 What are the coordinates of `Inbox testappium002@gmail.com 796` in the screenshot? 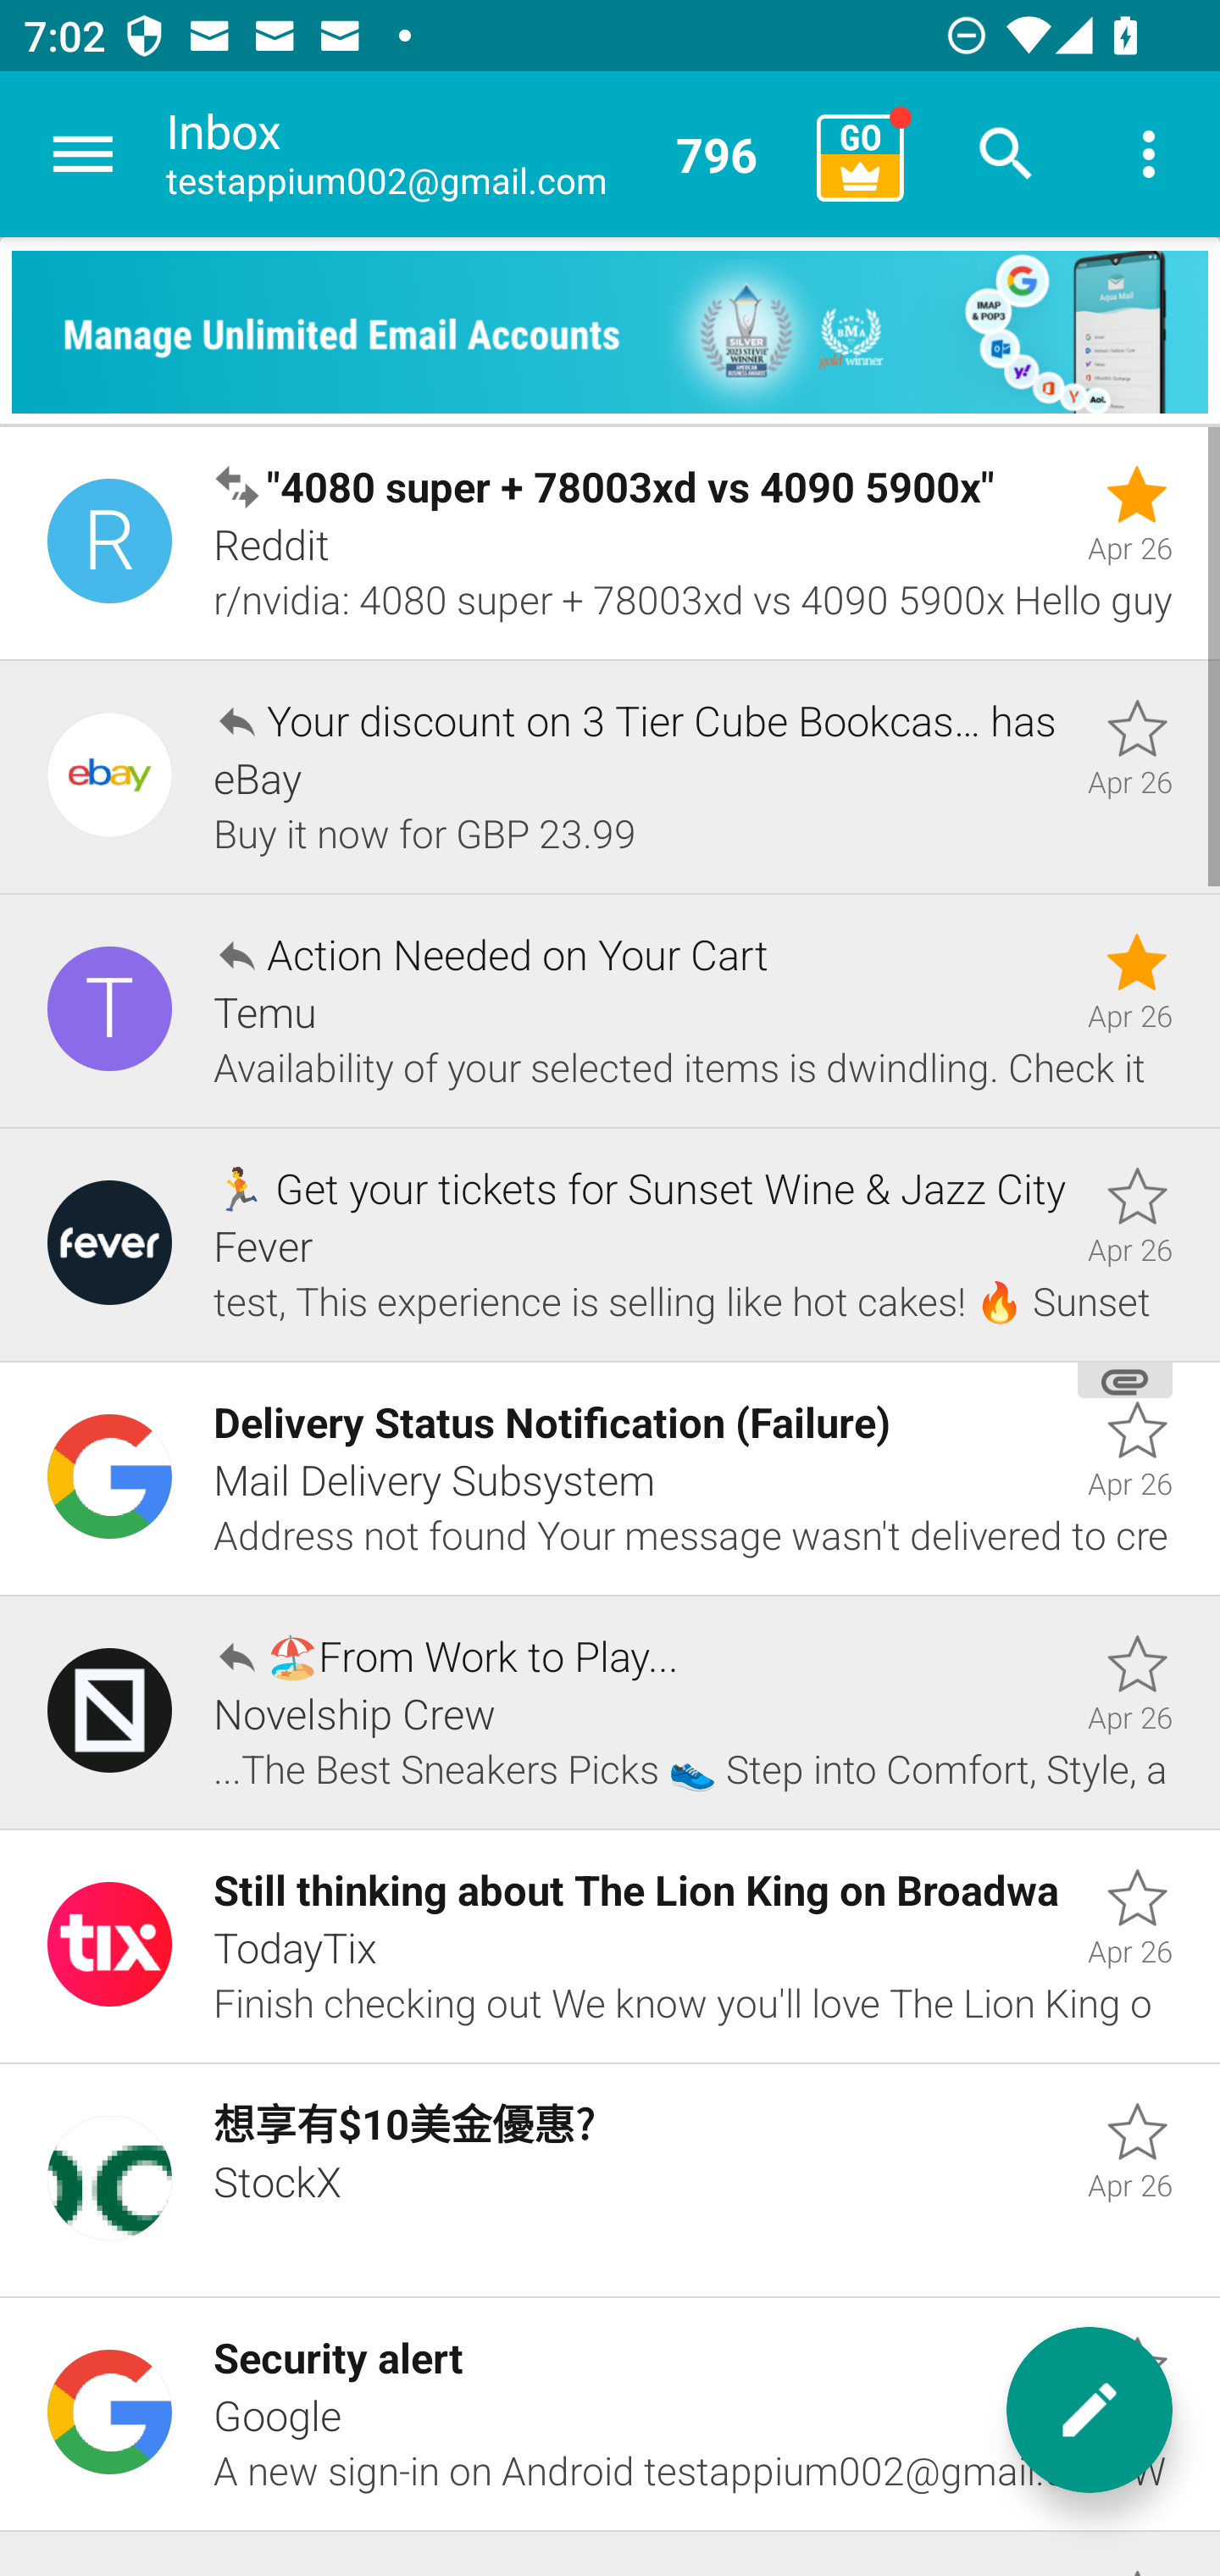 It's located at (480, 154).